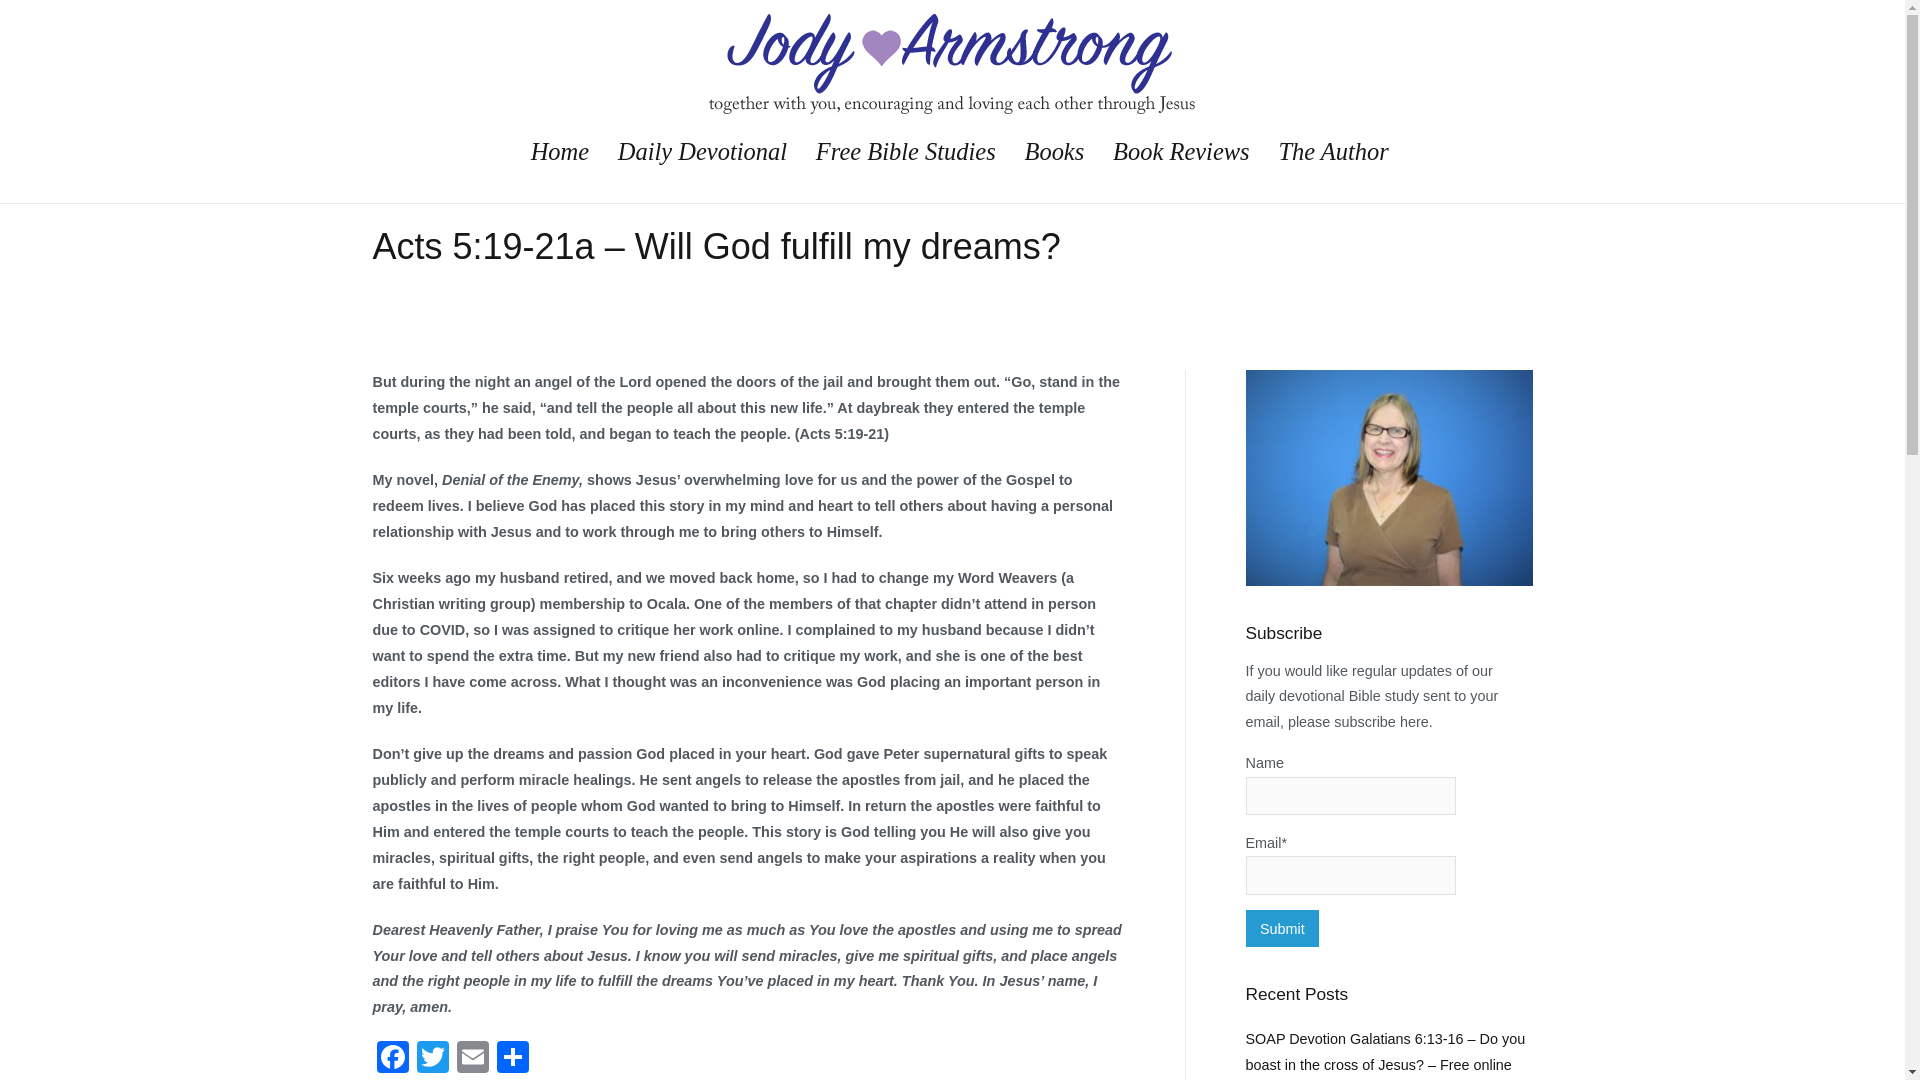  What do you see at coordinates (906, 151) in the screenshot?
I see `Free Bible Studies` at bounding box center [906, 151].